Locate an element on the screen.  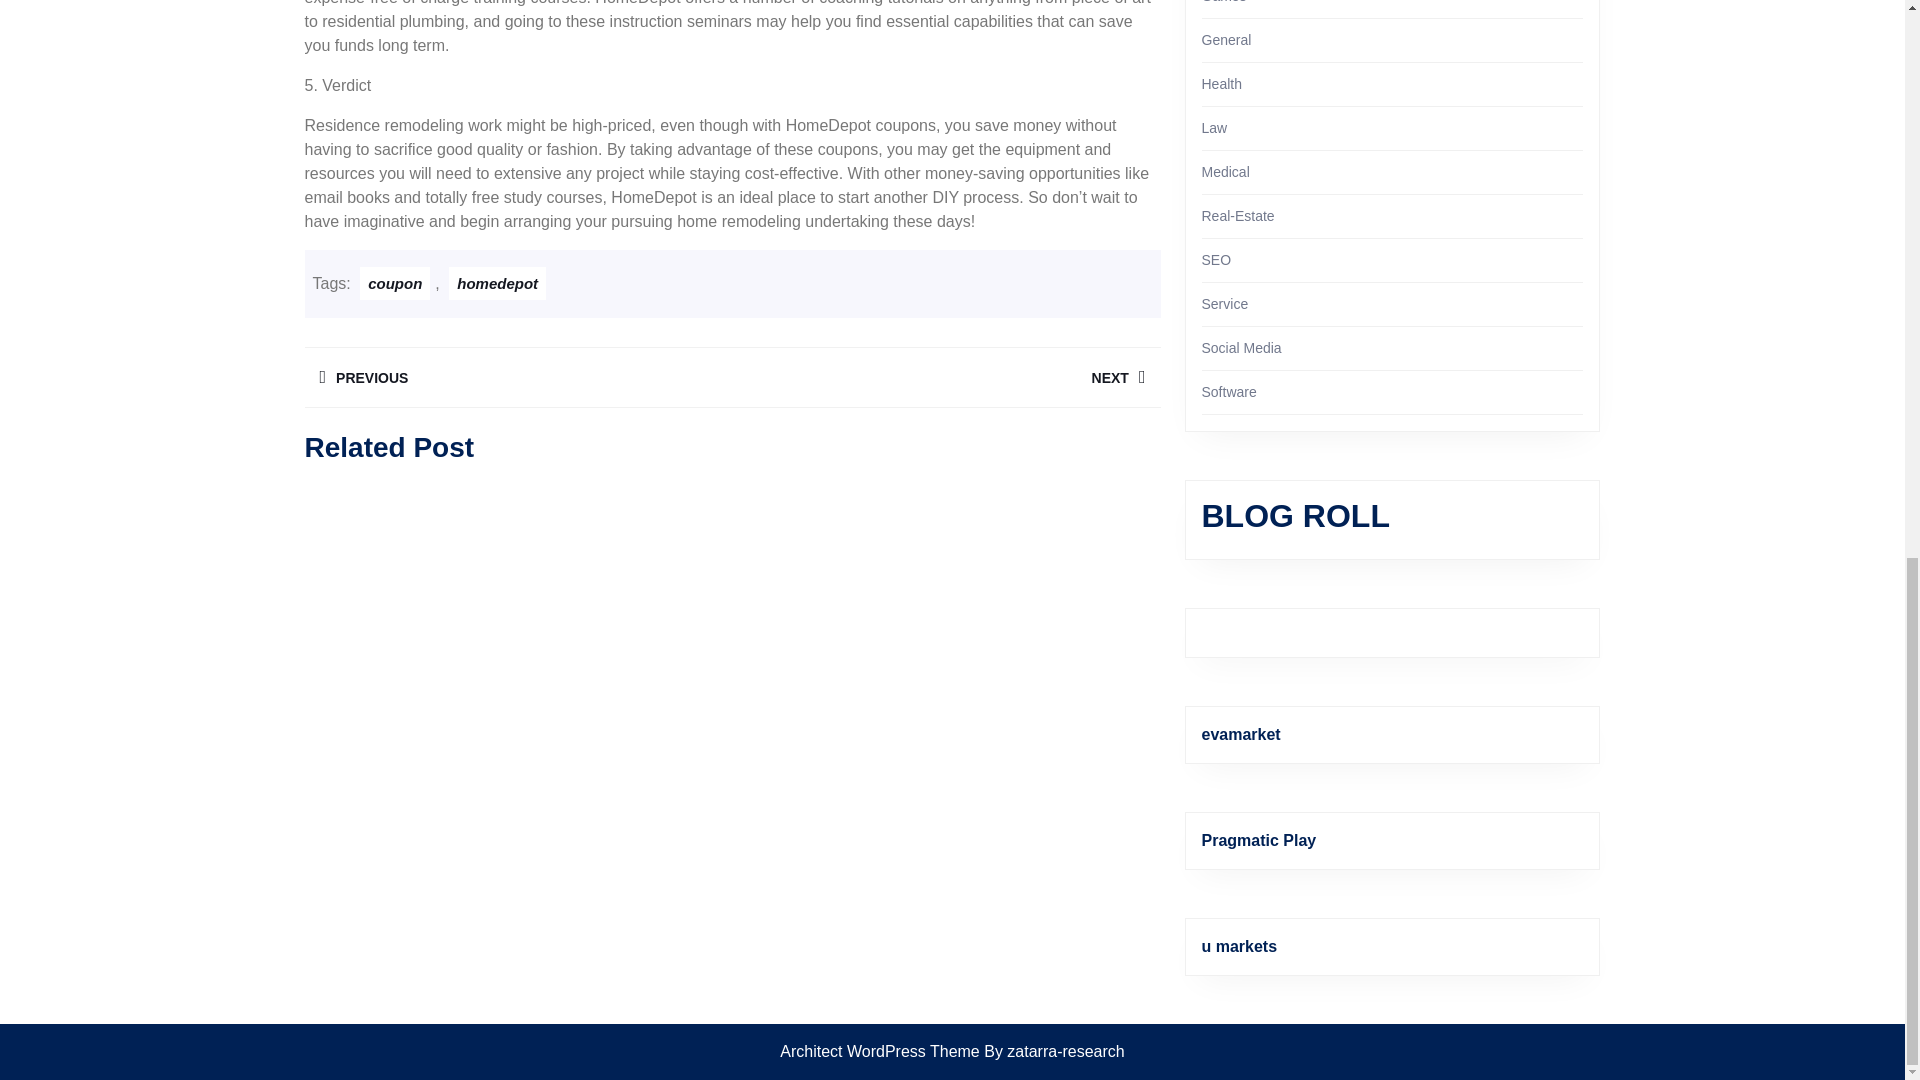
coupon is located at coordinates (1222, 83).